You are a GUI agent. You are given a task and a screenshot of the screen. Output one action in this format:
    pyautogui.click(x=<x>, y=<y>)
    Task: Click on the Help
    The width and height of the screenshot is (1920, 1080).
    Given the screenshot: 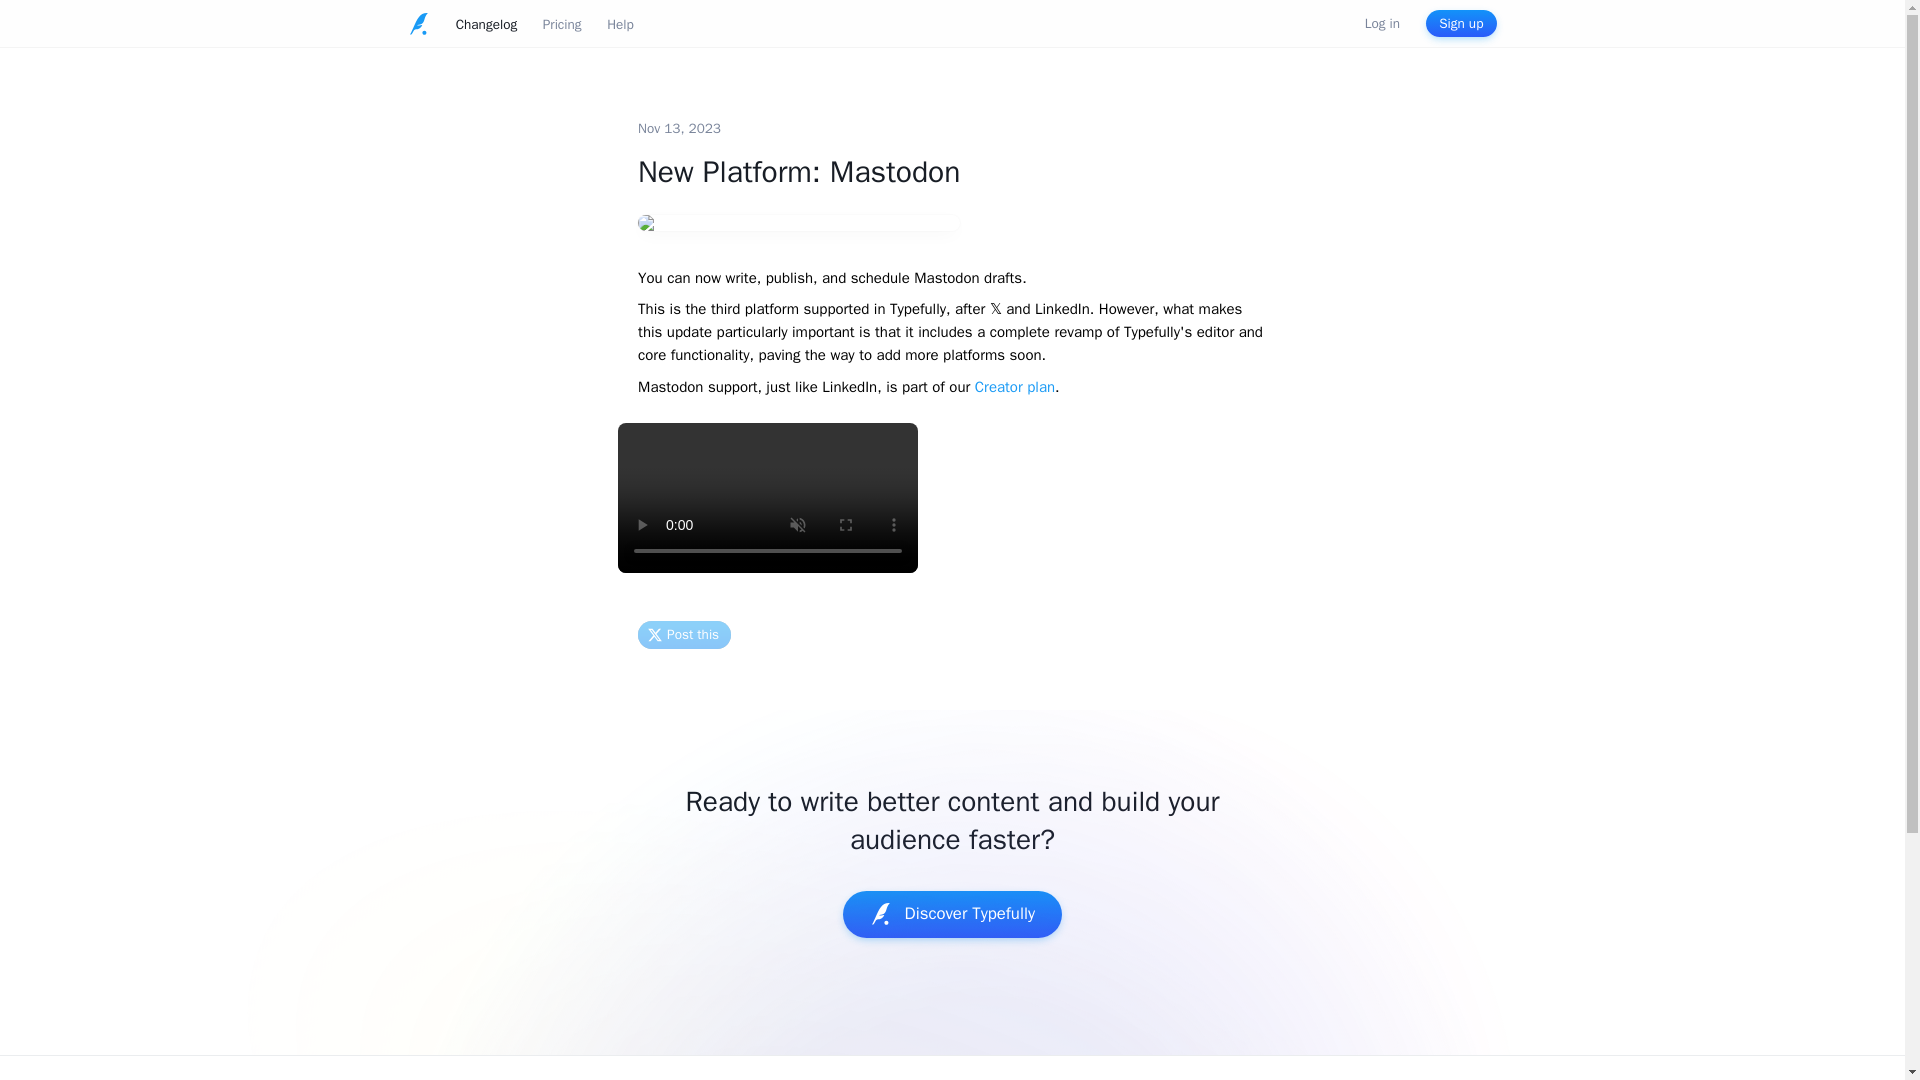 What is the action you would take?
    pyautogui.click(x=620, y=23)
    